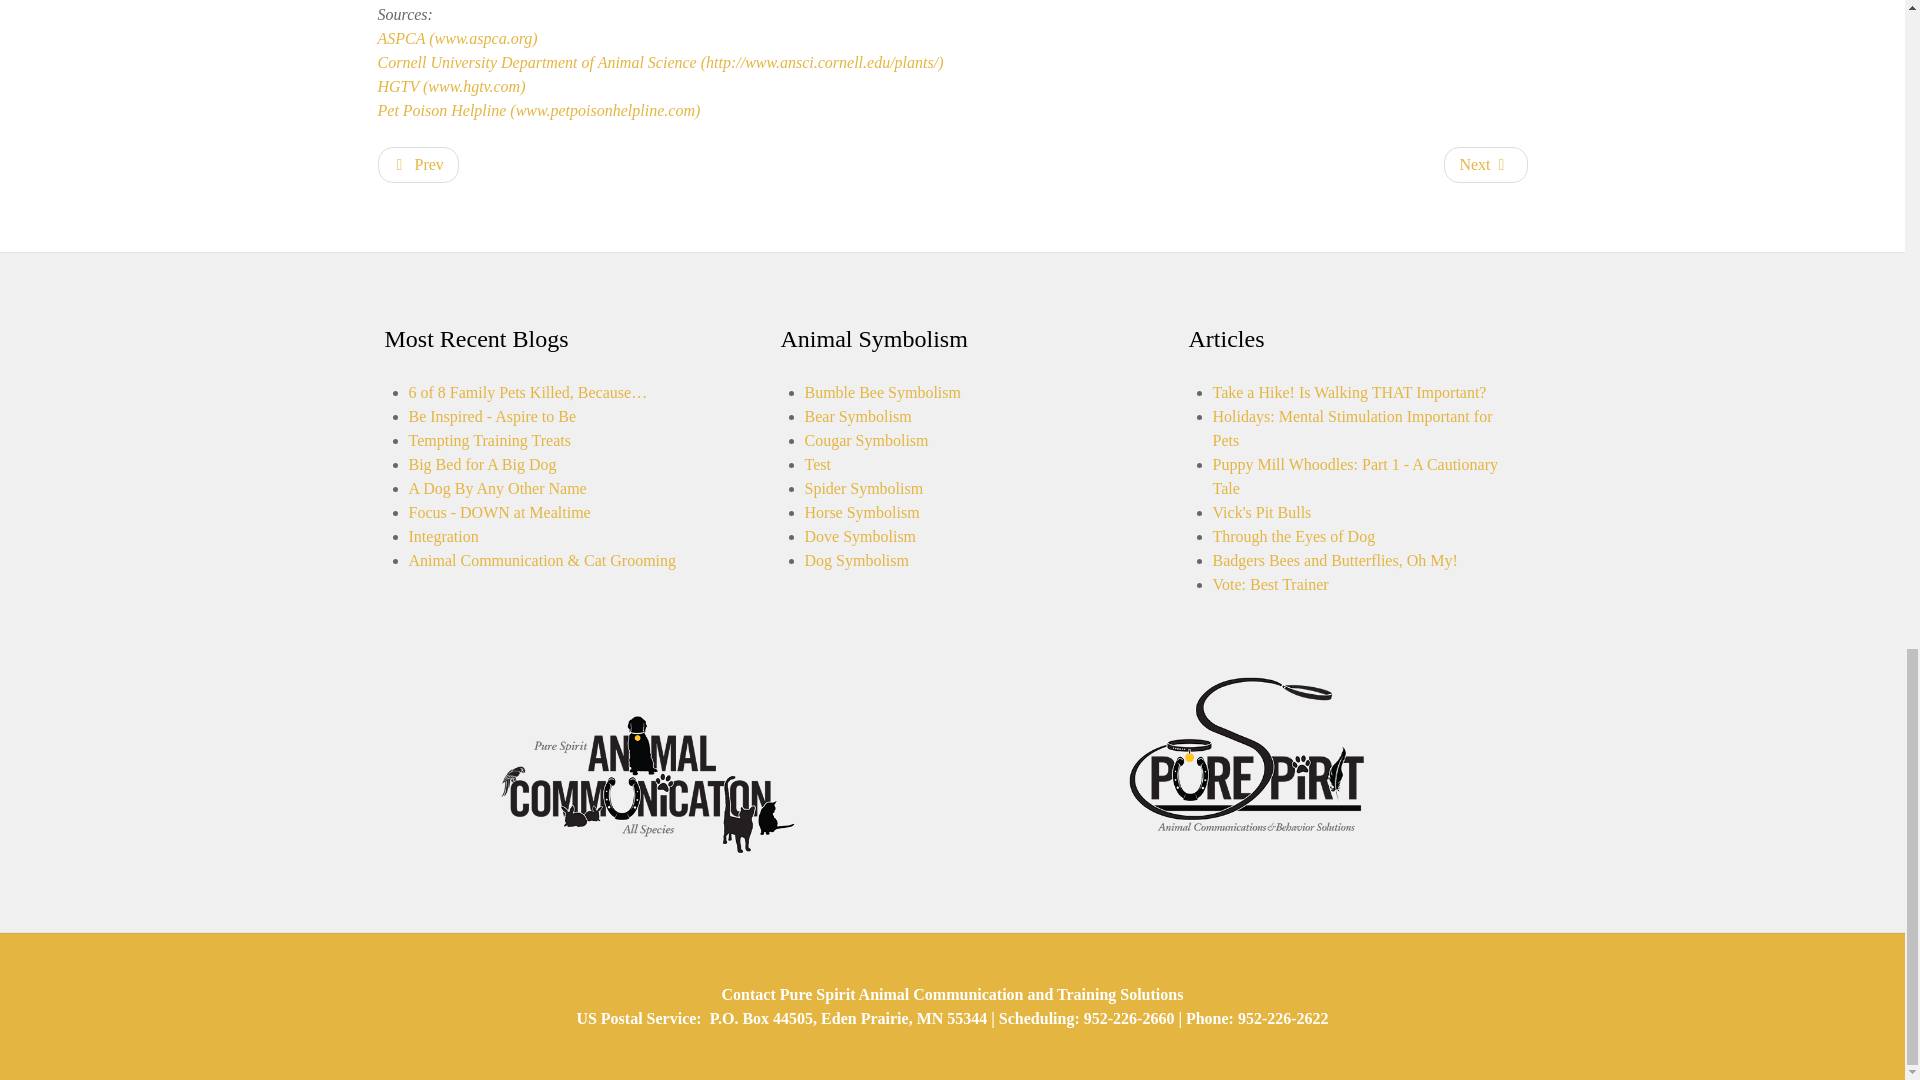 Image resolution: width=1920 pixels, height=1080 pixels. Describe the element at coordinates (498, 512) in the screenshot. I see `Focus - DOWN at Mealtime` at that location.